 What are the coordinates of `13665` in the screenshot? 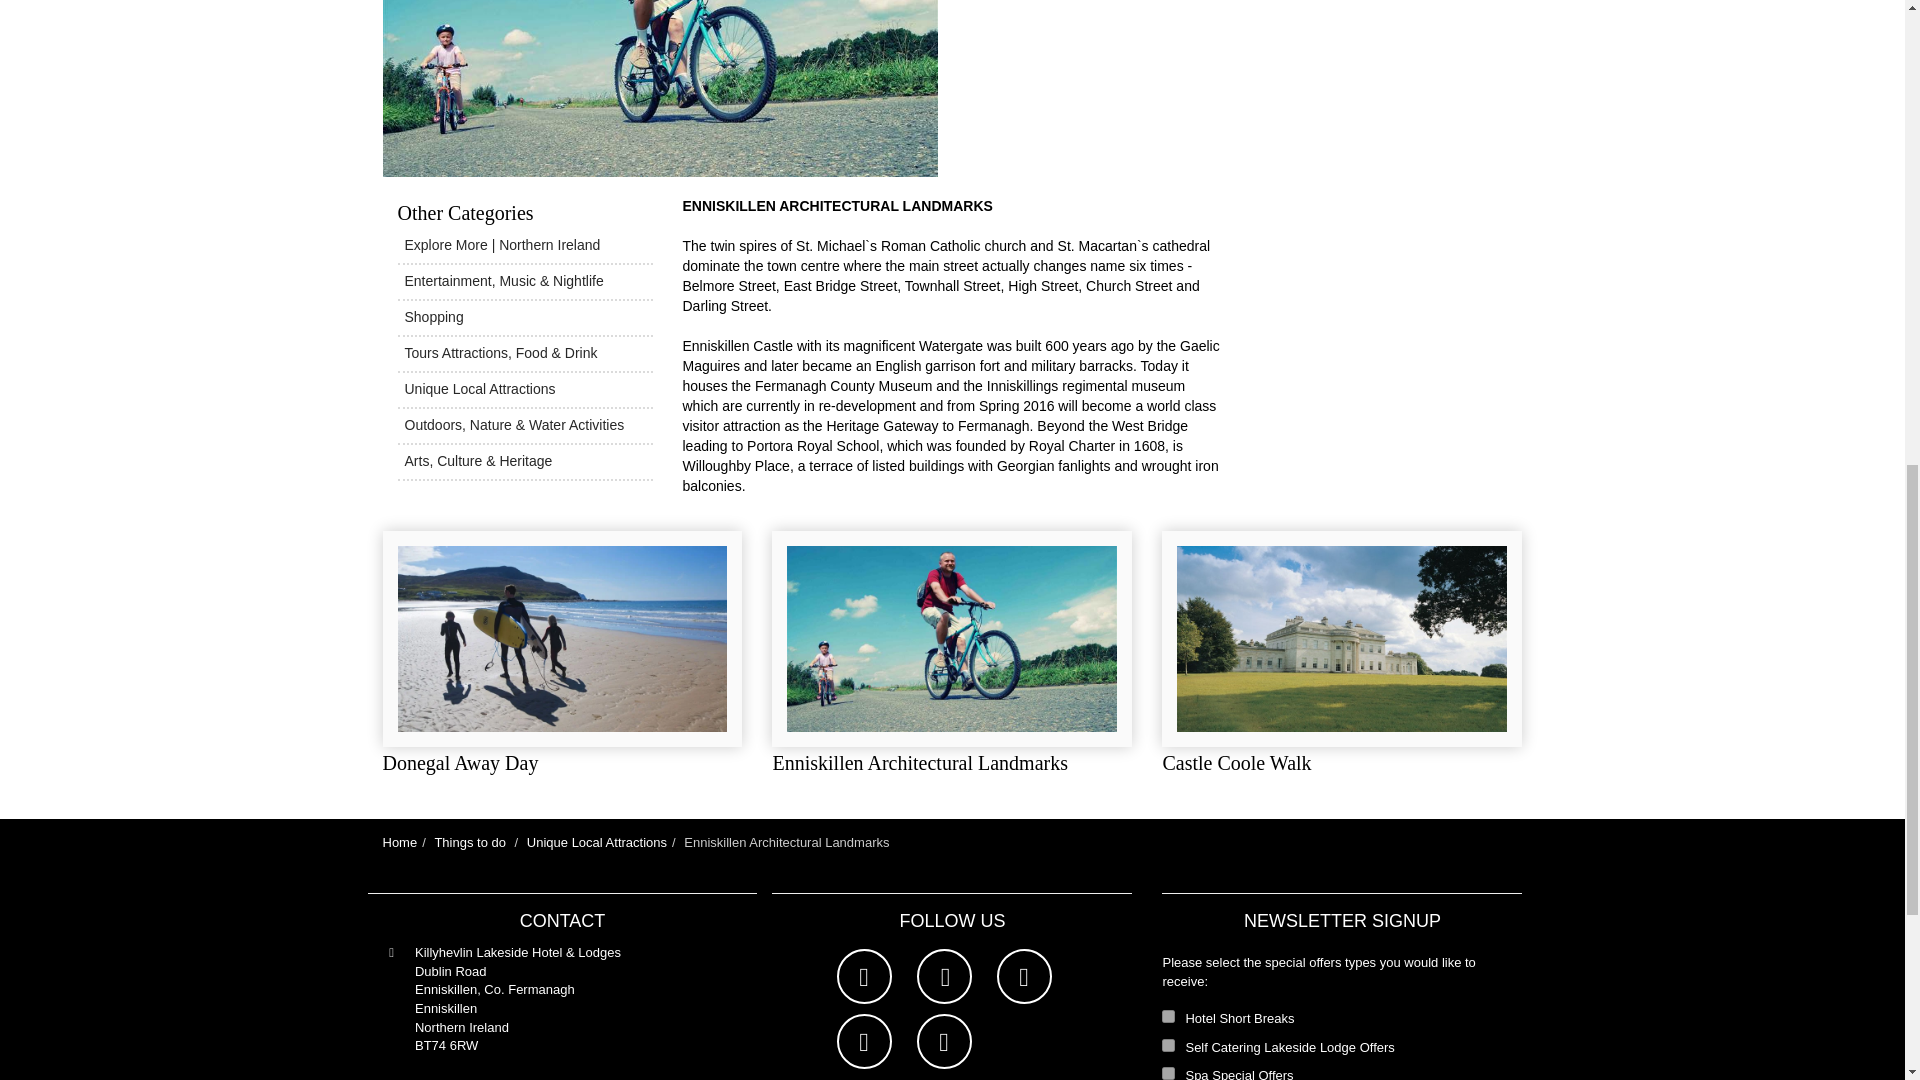 It's located at (1168, 1044).